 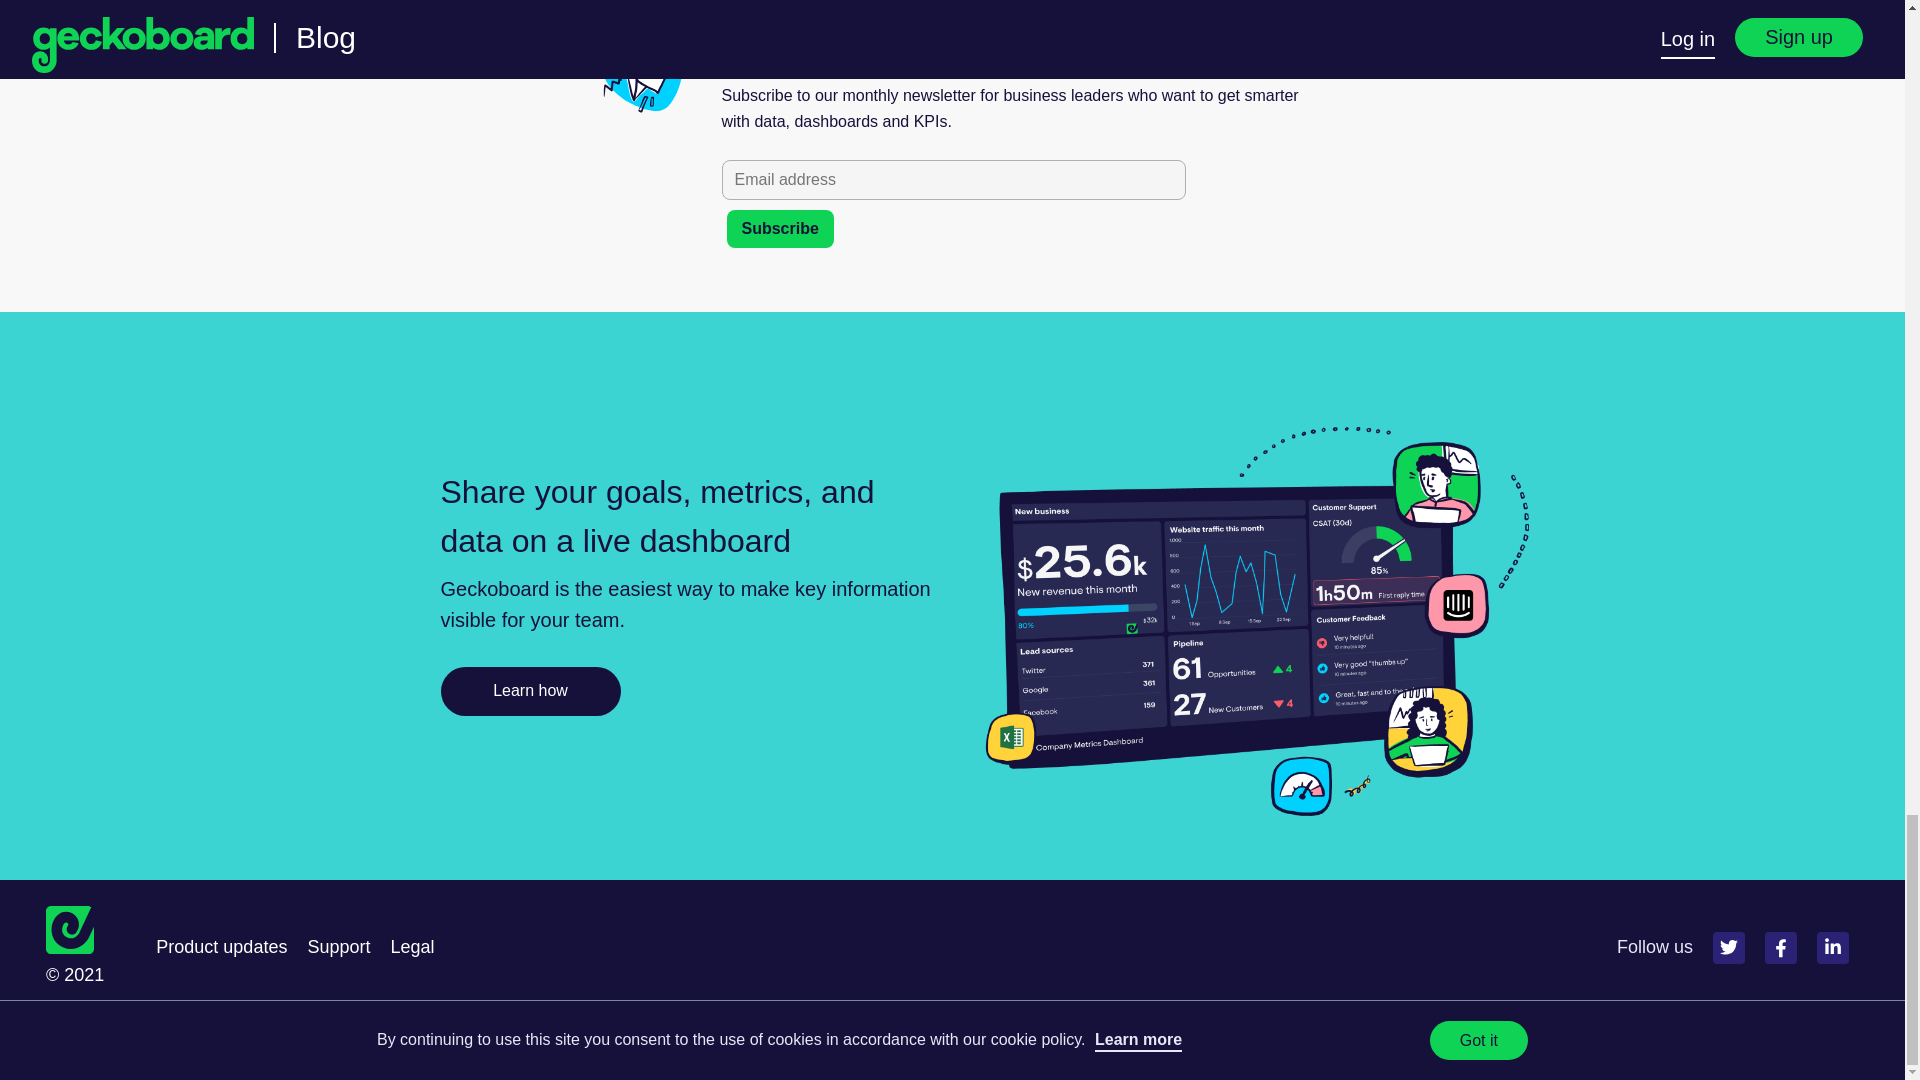 What do you see at coordinates (220, 946) in the screenshot?
I see `Product updates` at bounding box center [220, 946].